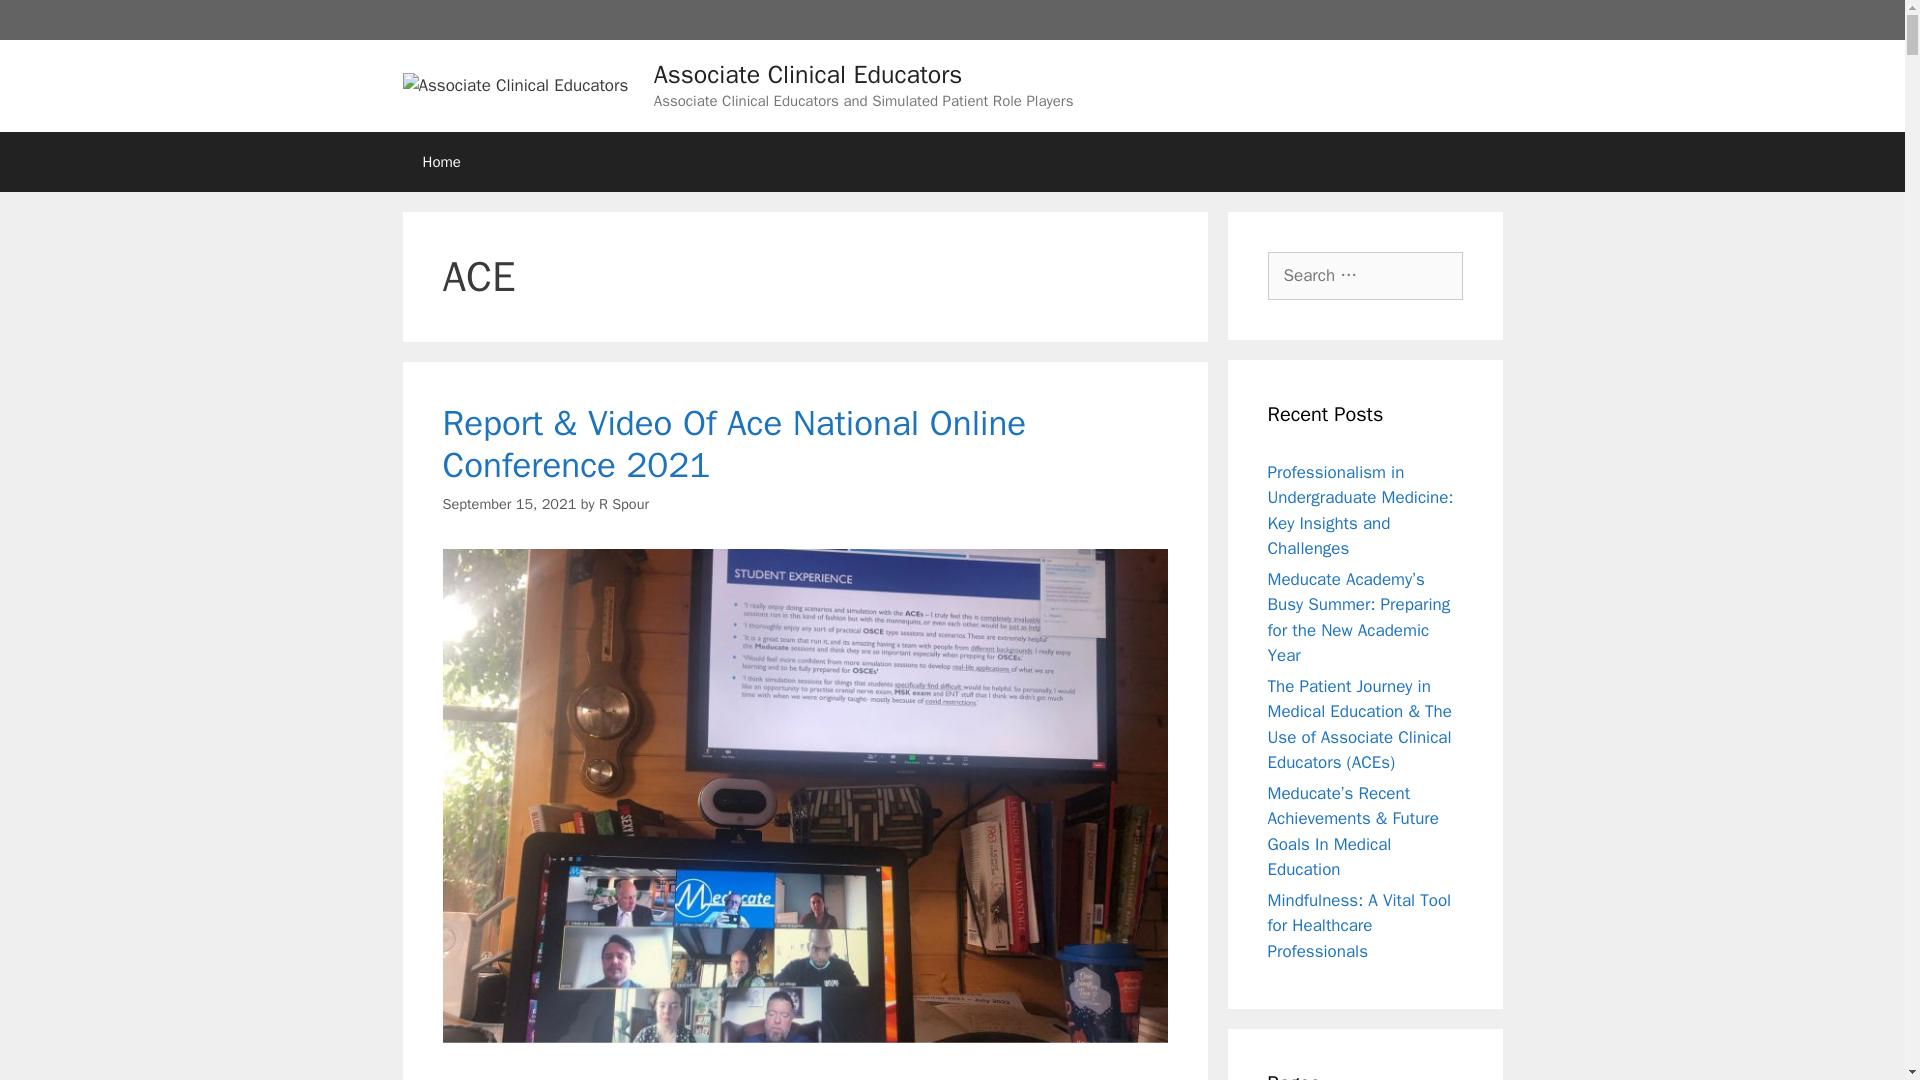 This screenshot has height=1080, width=1920. What do you see at coordinates (808, 73) in the screenshot?
I see `Associate Clinical Educators` at bounding box center [808, 73].